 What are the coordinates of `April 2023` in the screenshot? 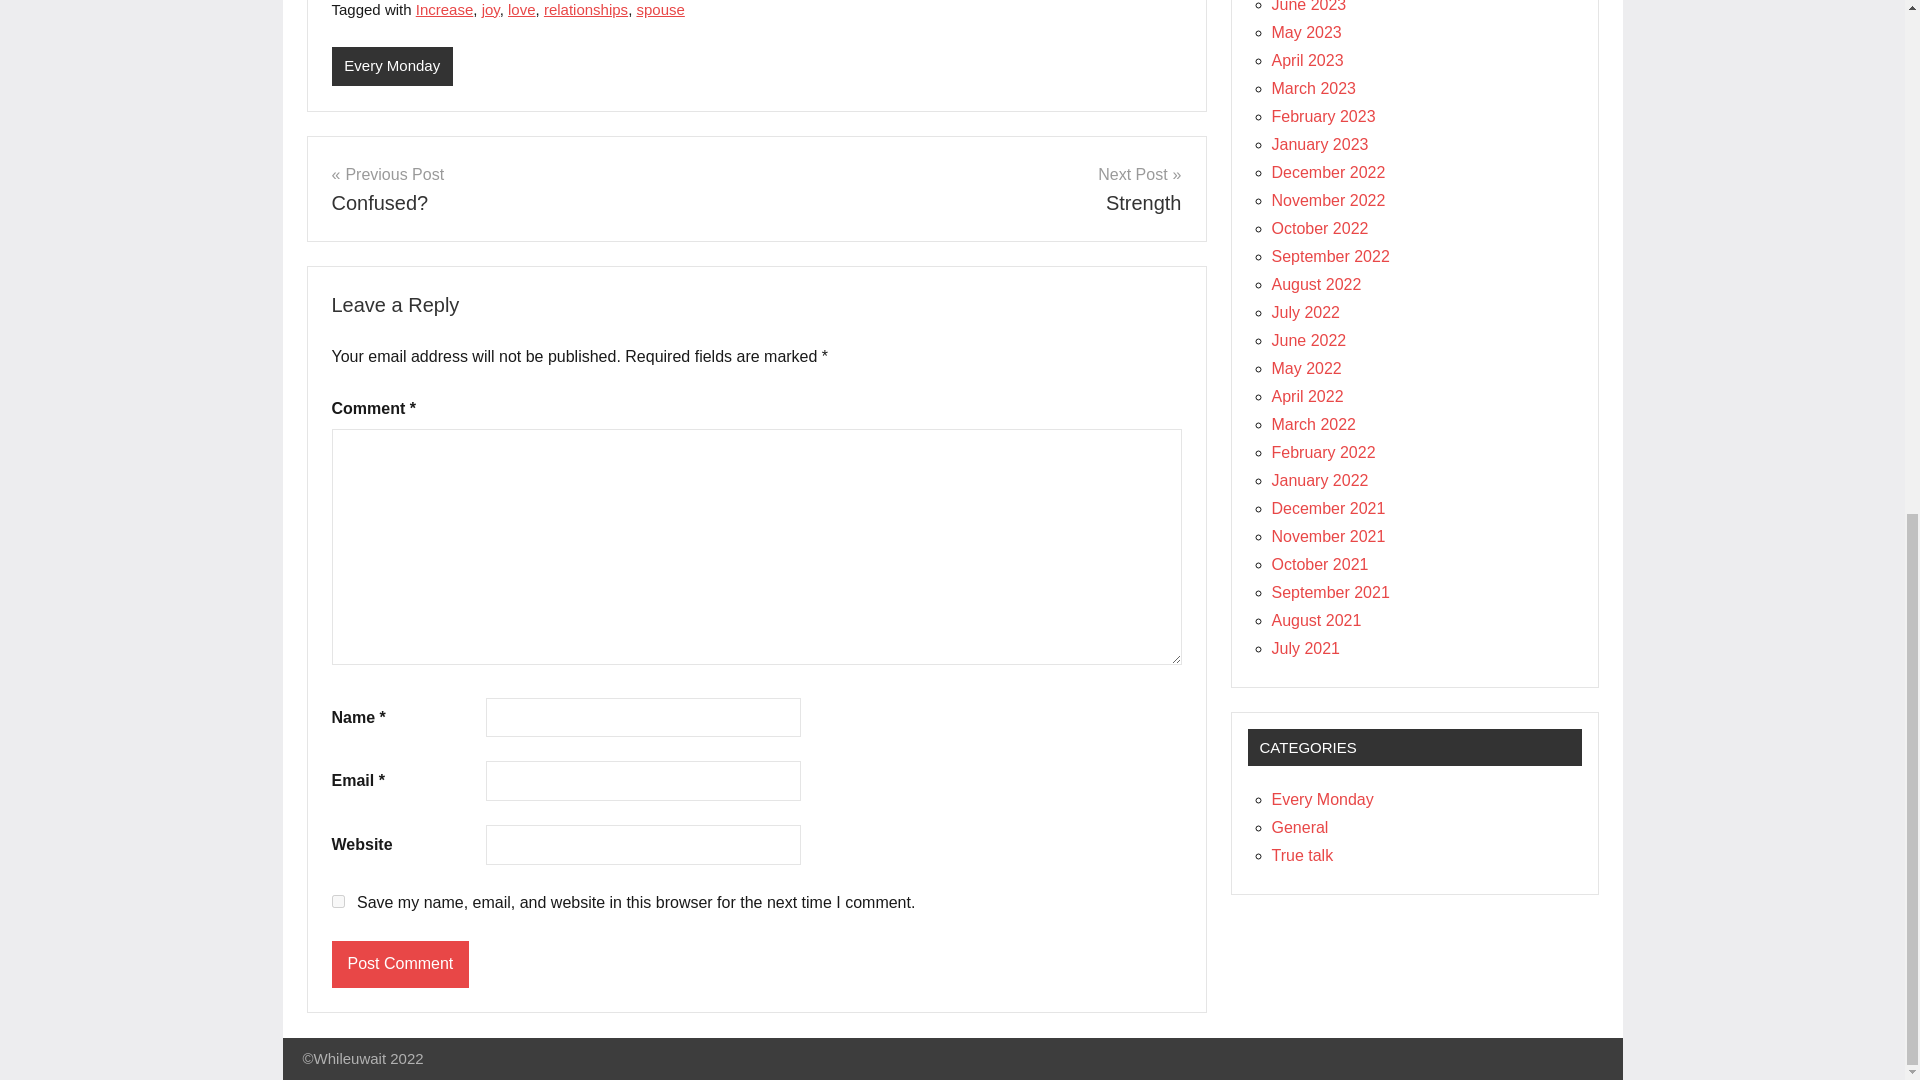 It's located at (1309, 6).